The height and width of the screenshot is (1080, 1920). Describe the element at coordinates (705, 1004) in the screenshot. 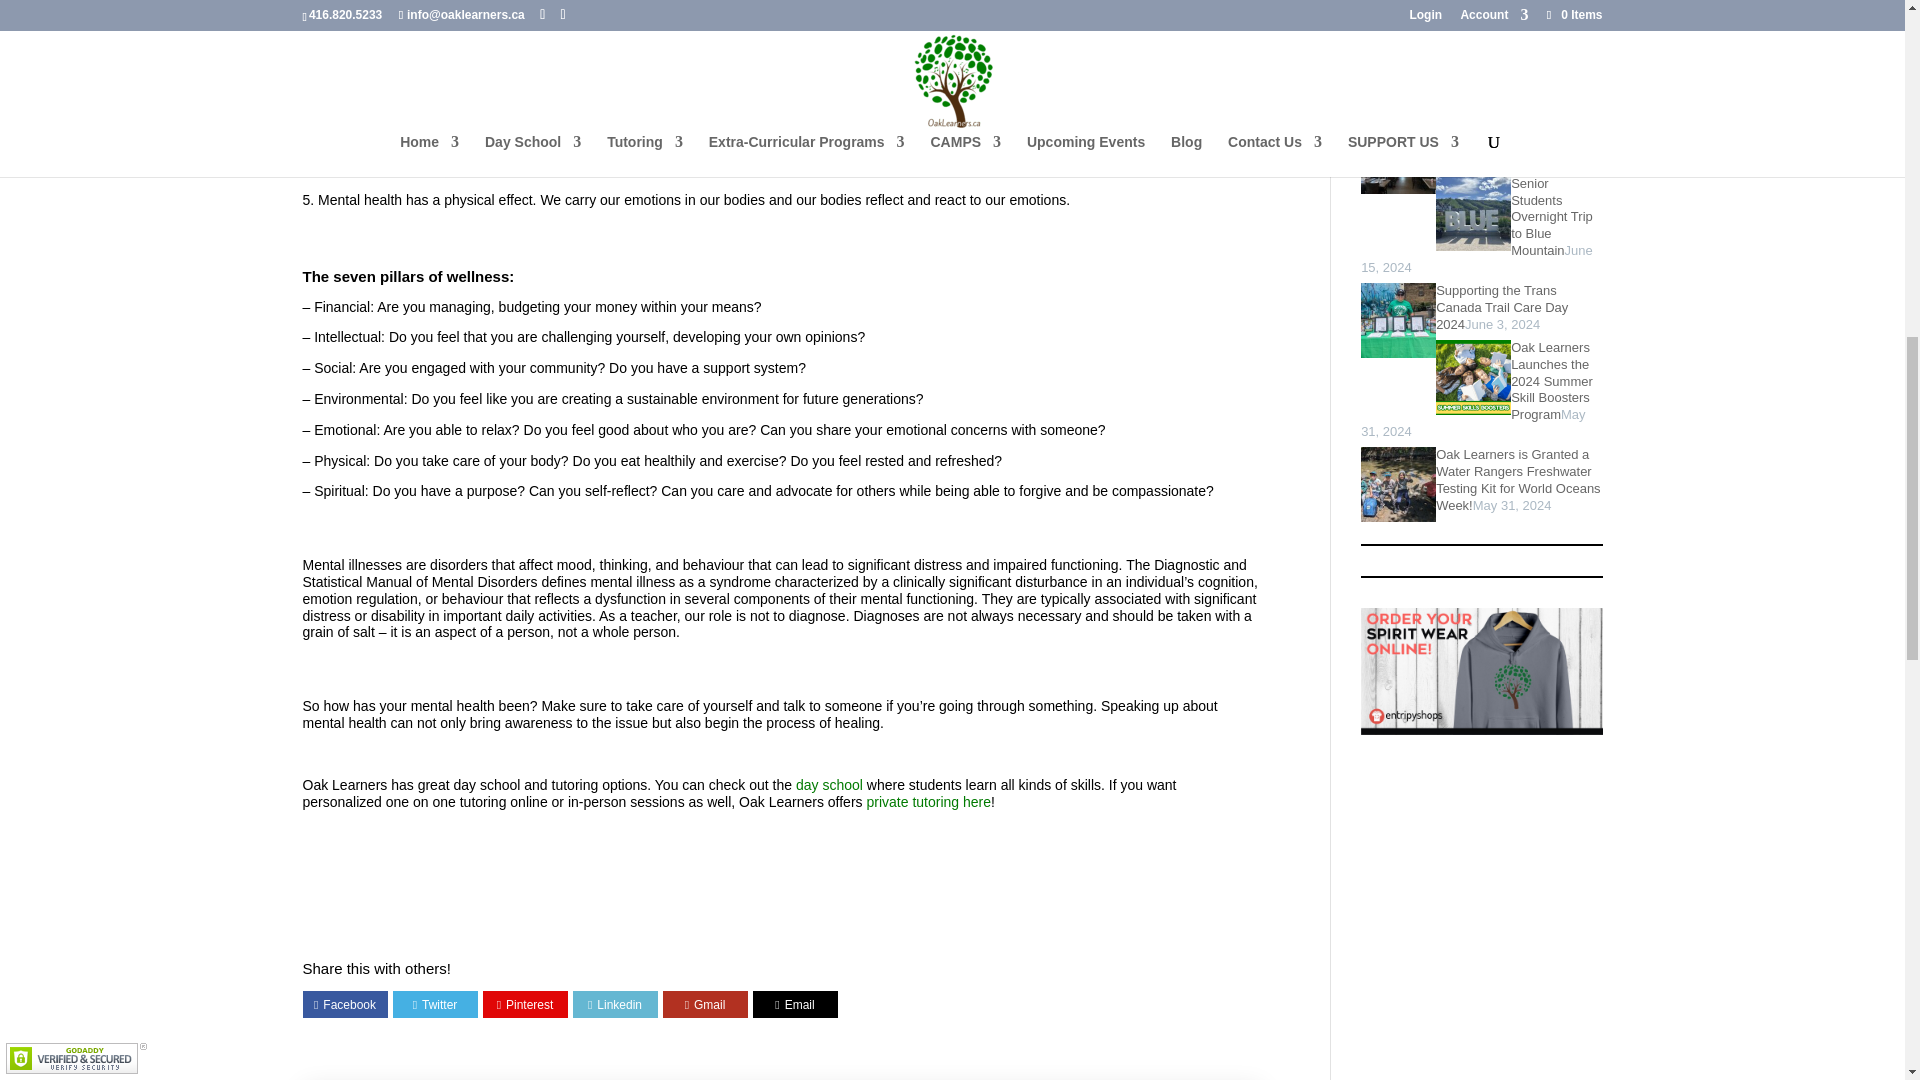

I see `Email to someone` at that location.